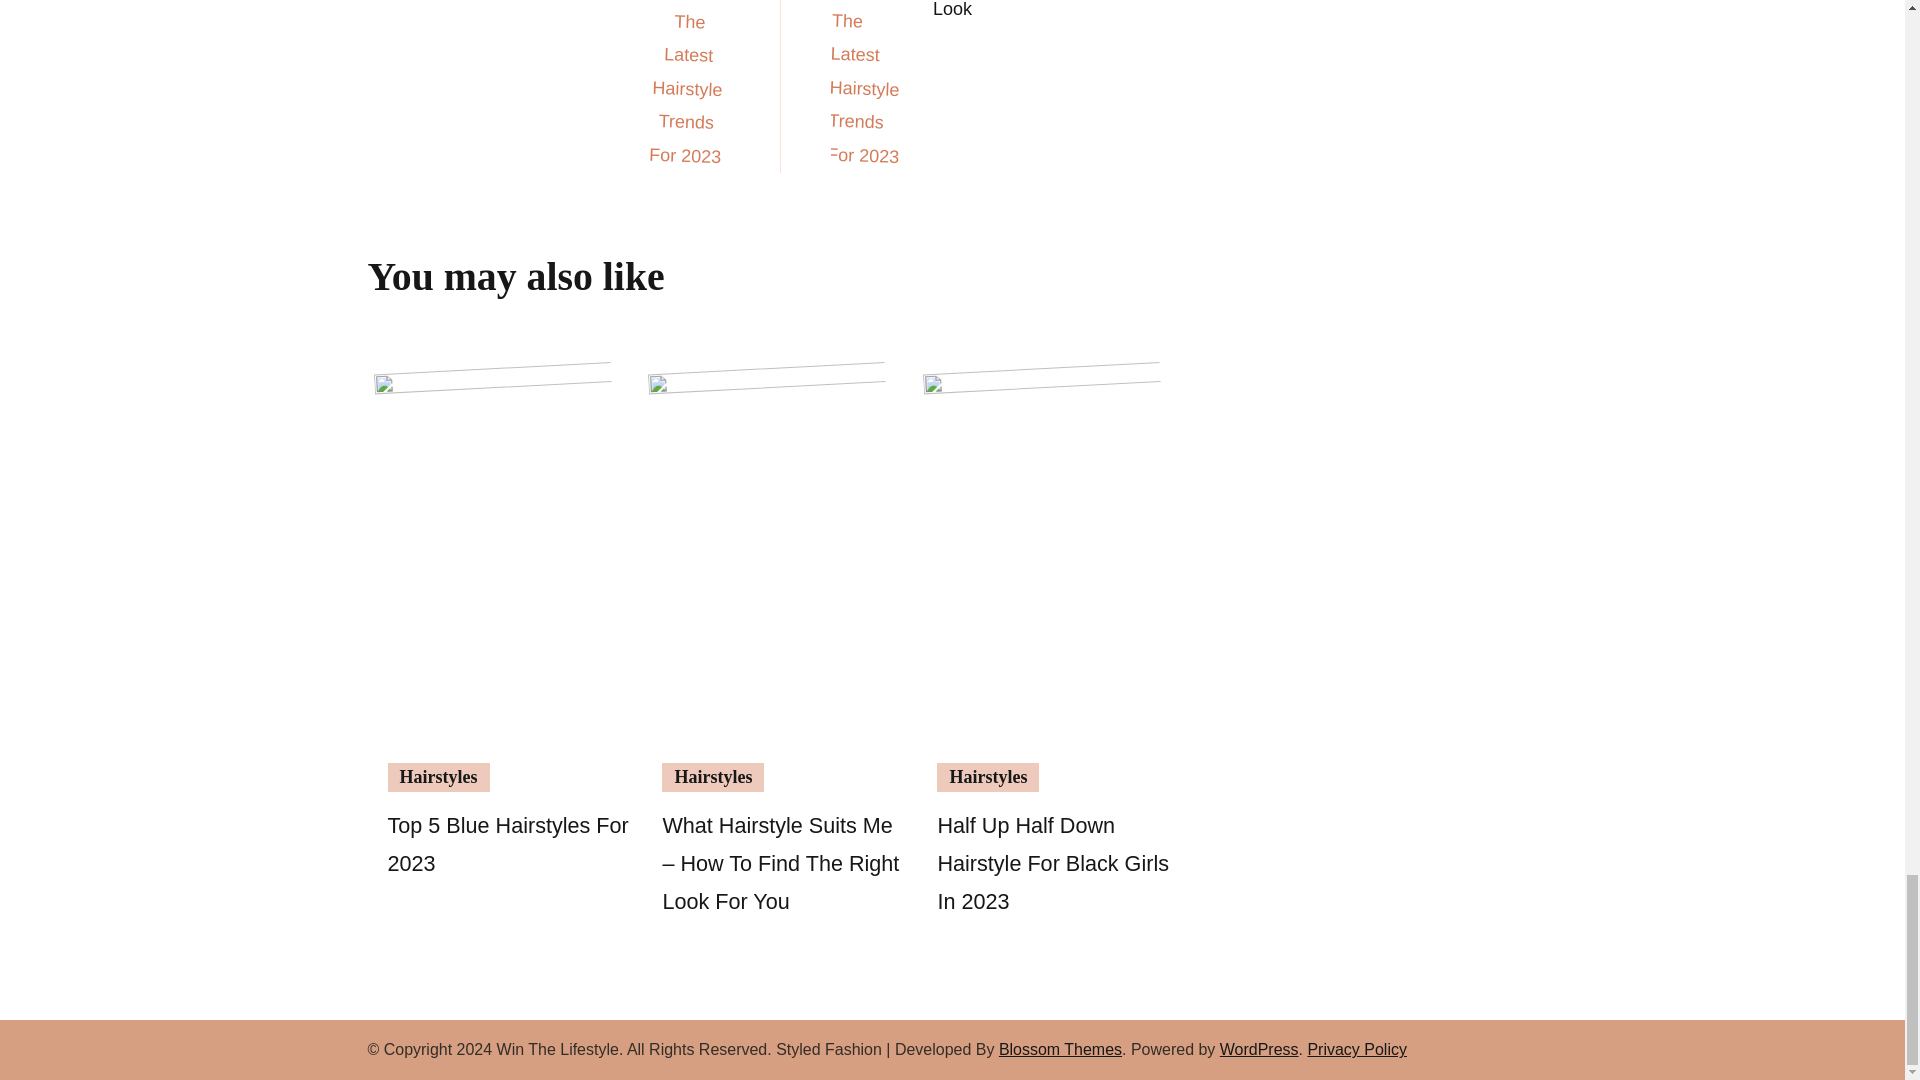 The image size is (1920, 1080). I want to click on Hairstyles, so click(987, 776).